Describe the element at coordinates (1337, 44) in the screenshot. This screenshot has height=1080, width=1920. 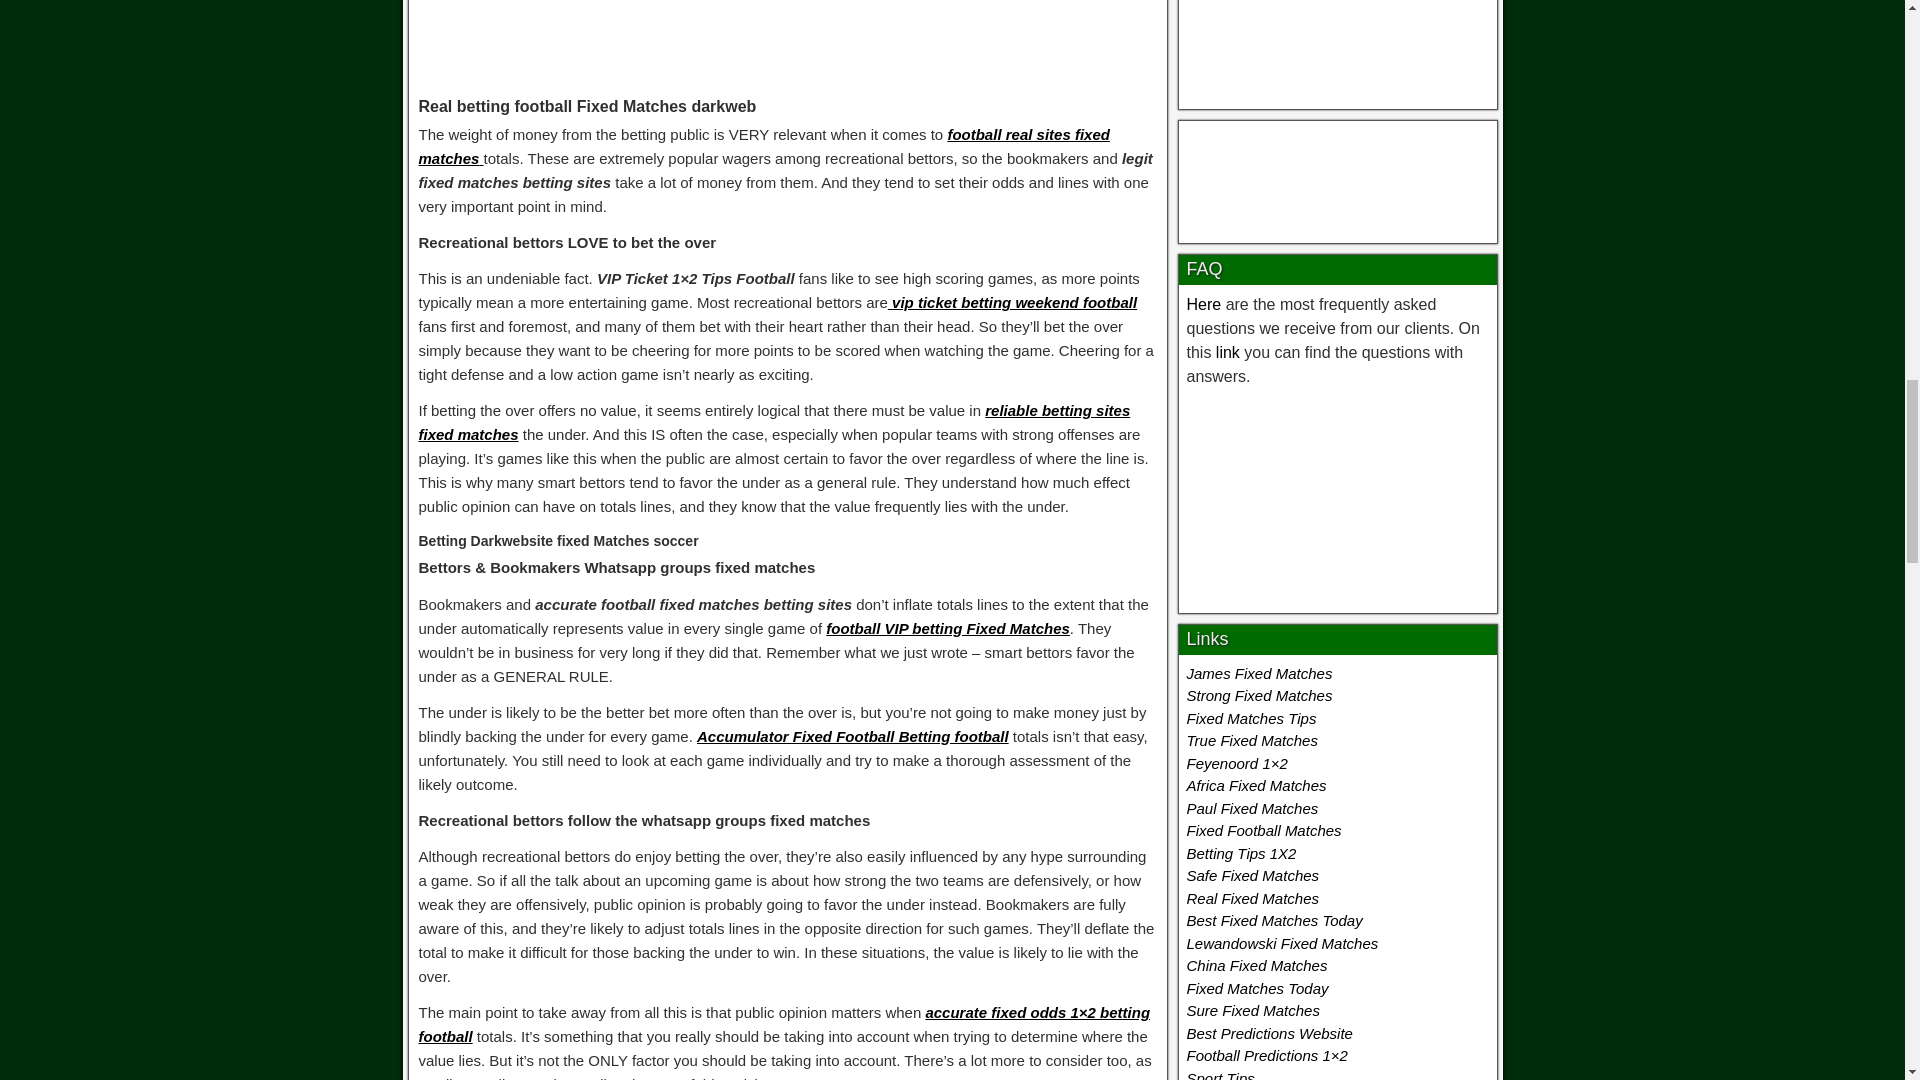
I see `winning tips predictions sources` at that location.